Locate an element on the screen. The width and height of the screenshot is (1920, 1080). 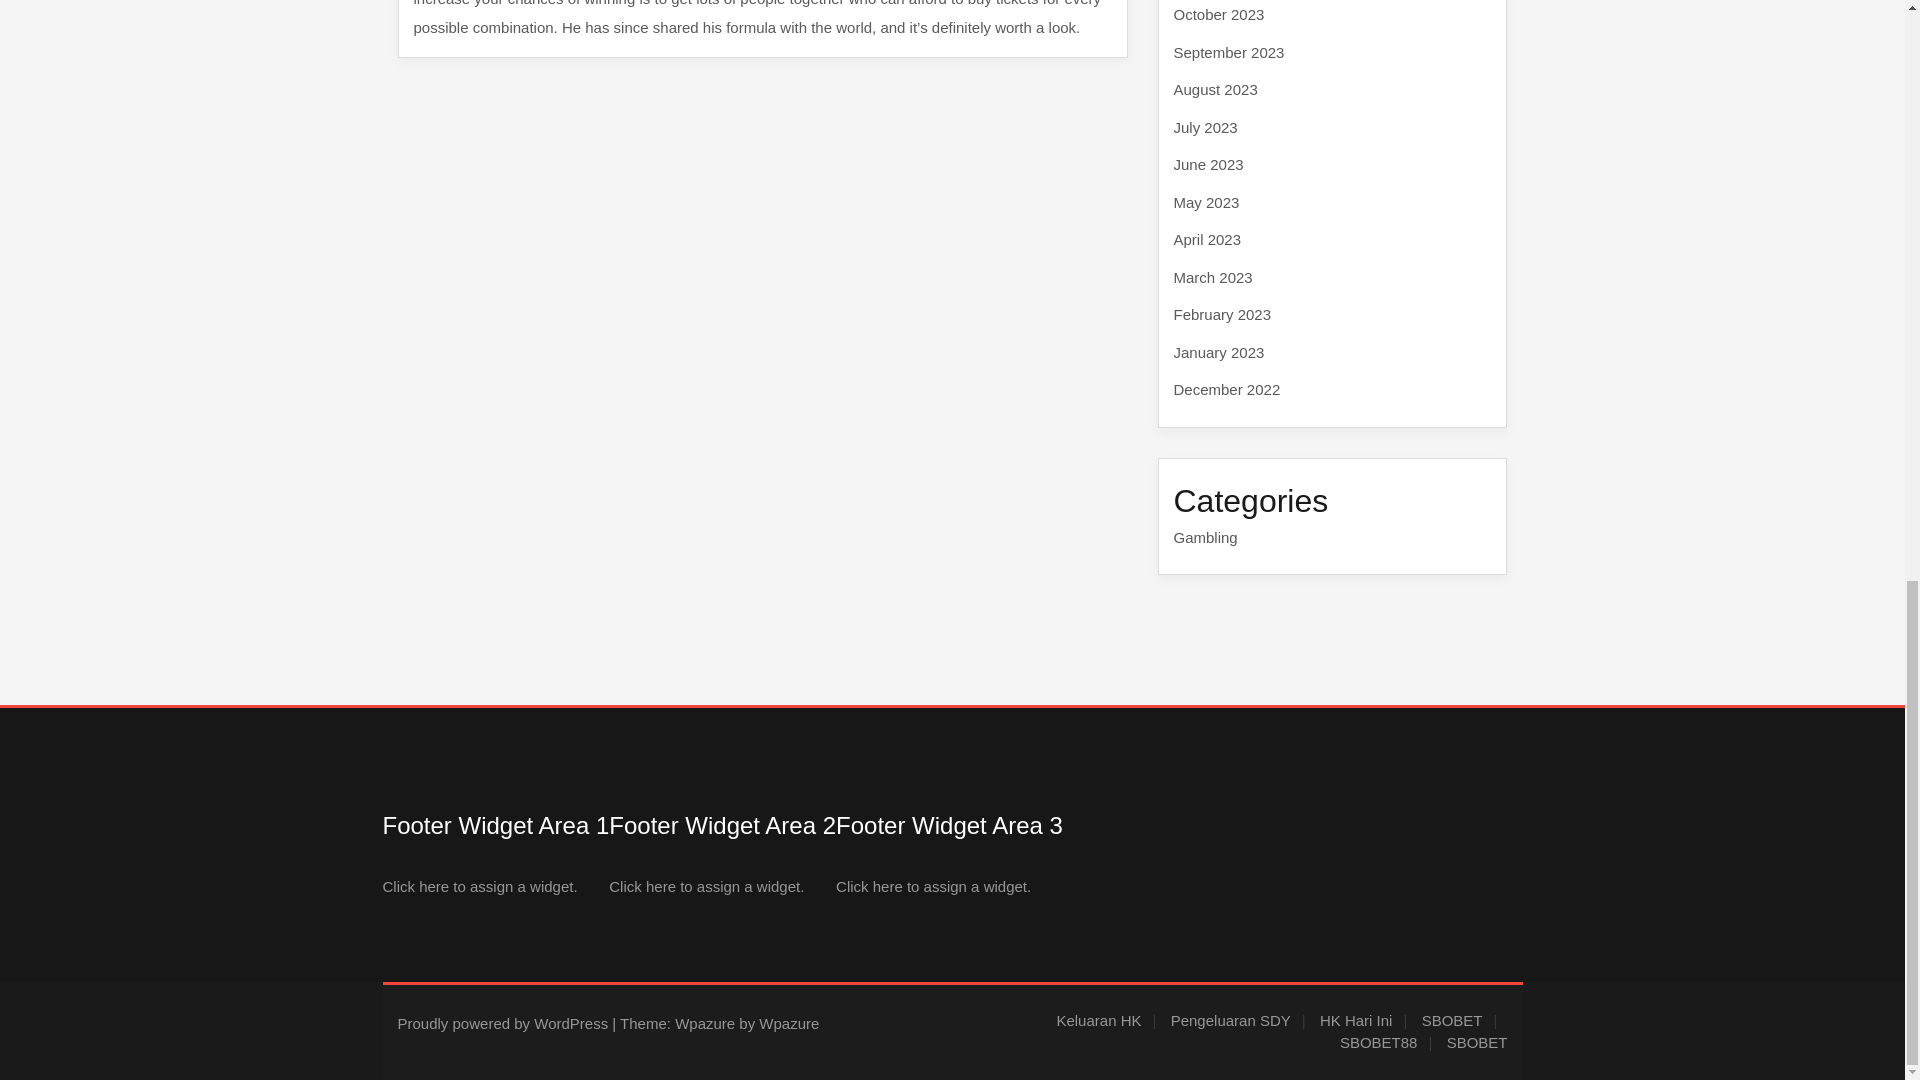
March 2023 is located at coordinates (1213, 277).